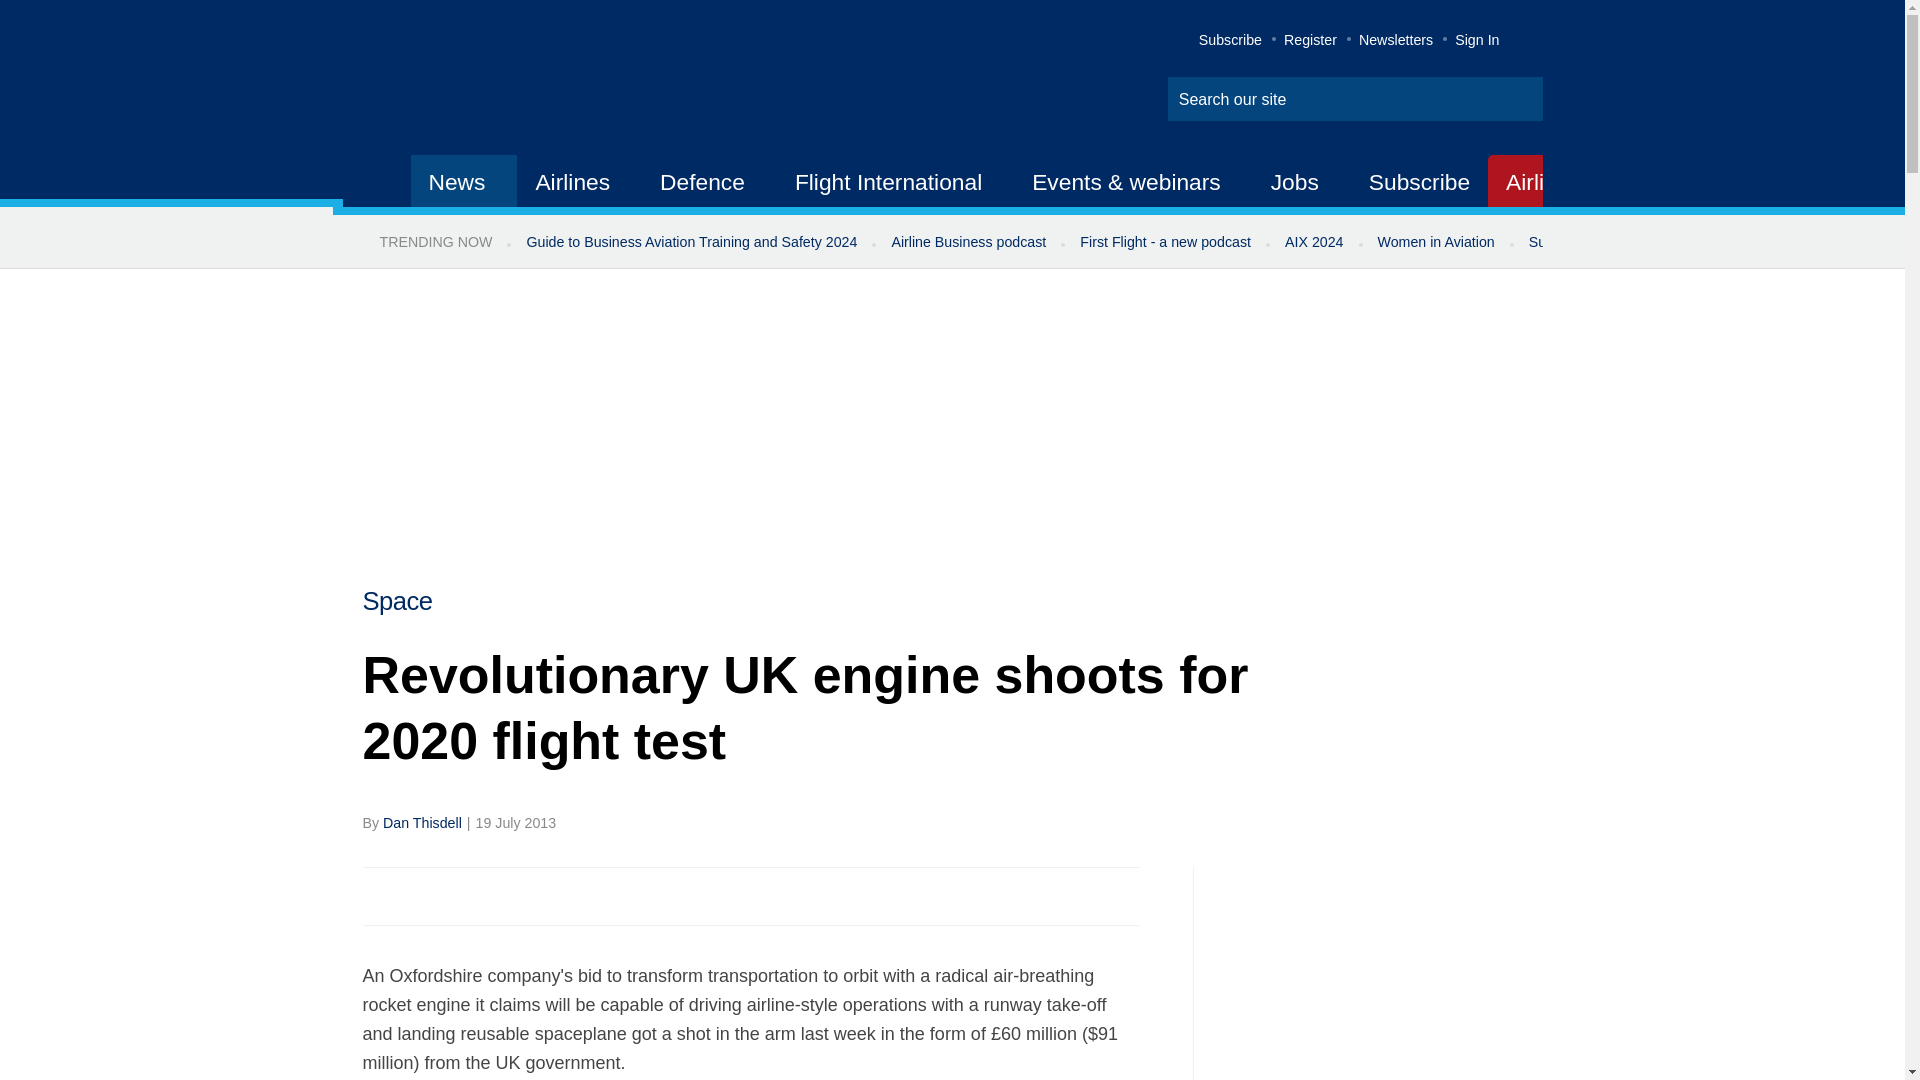 The width and height of the screenshot is (1920, 1080). I want to click on First Flight - a new podcast, so click(1165, 242).